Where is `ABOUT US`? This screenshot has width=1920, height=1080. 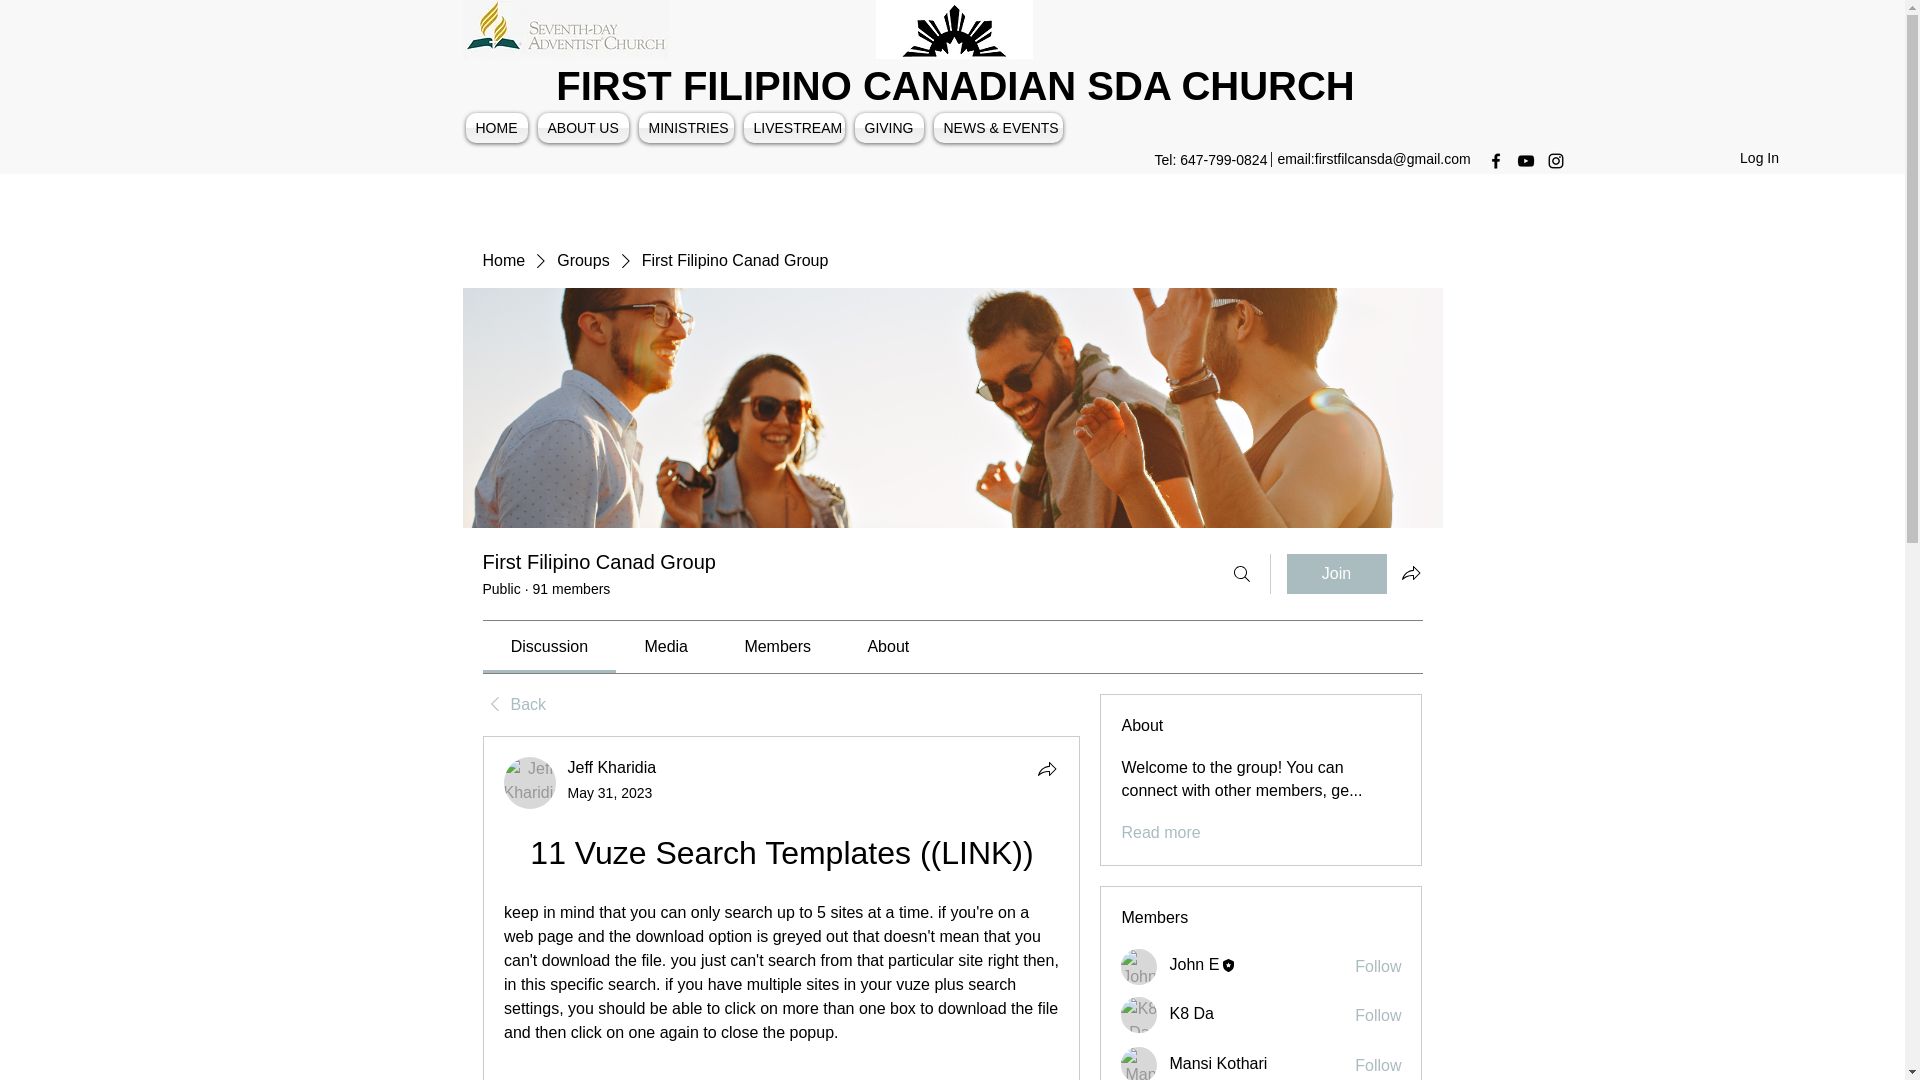
ABOUT US is located at coordinates (582, 128).